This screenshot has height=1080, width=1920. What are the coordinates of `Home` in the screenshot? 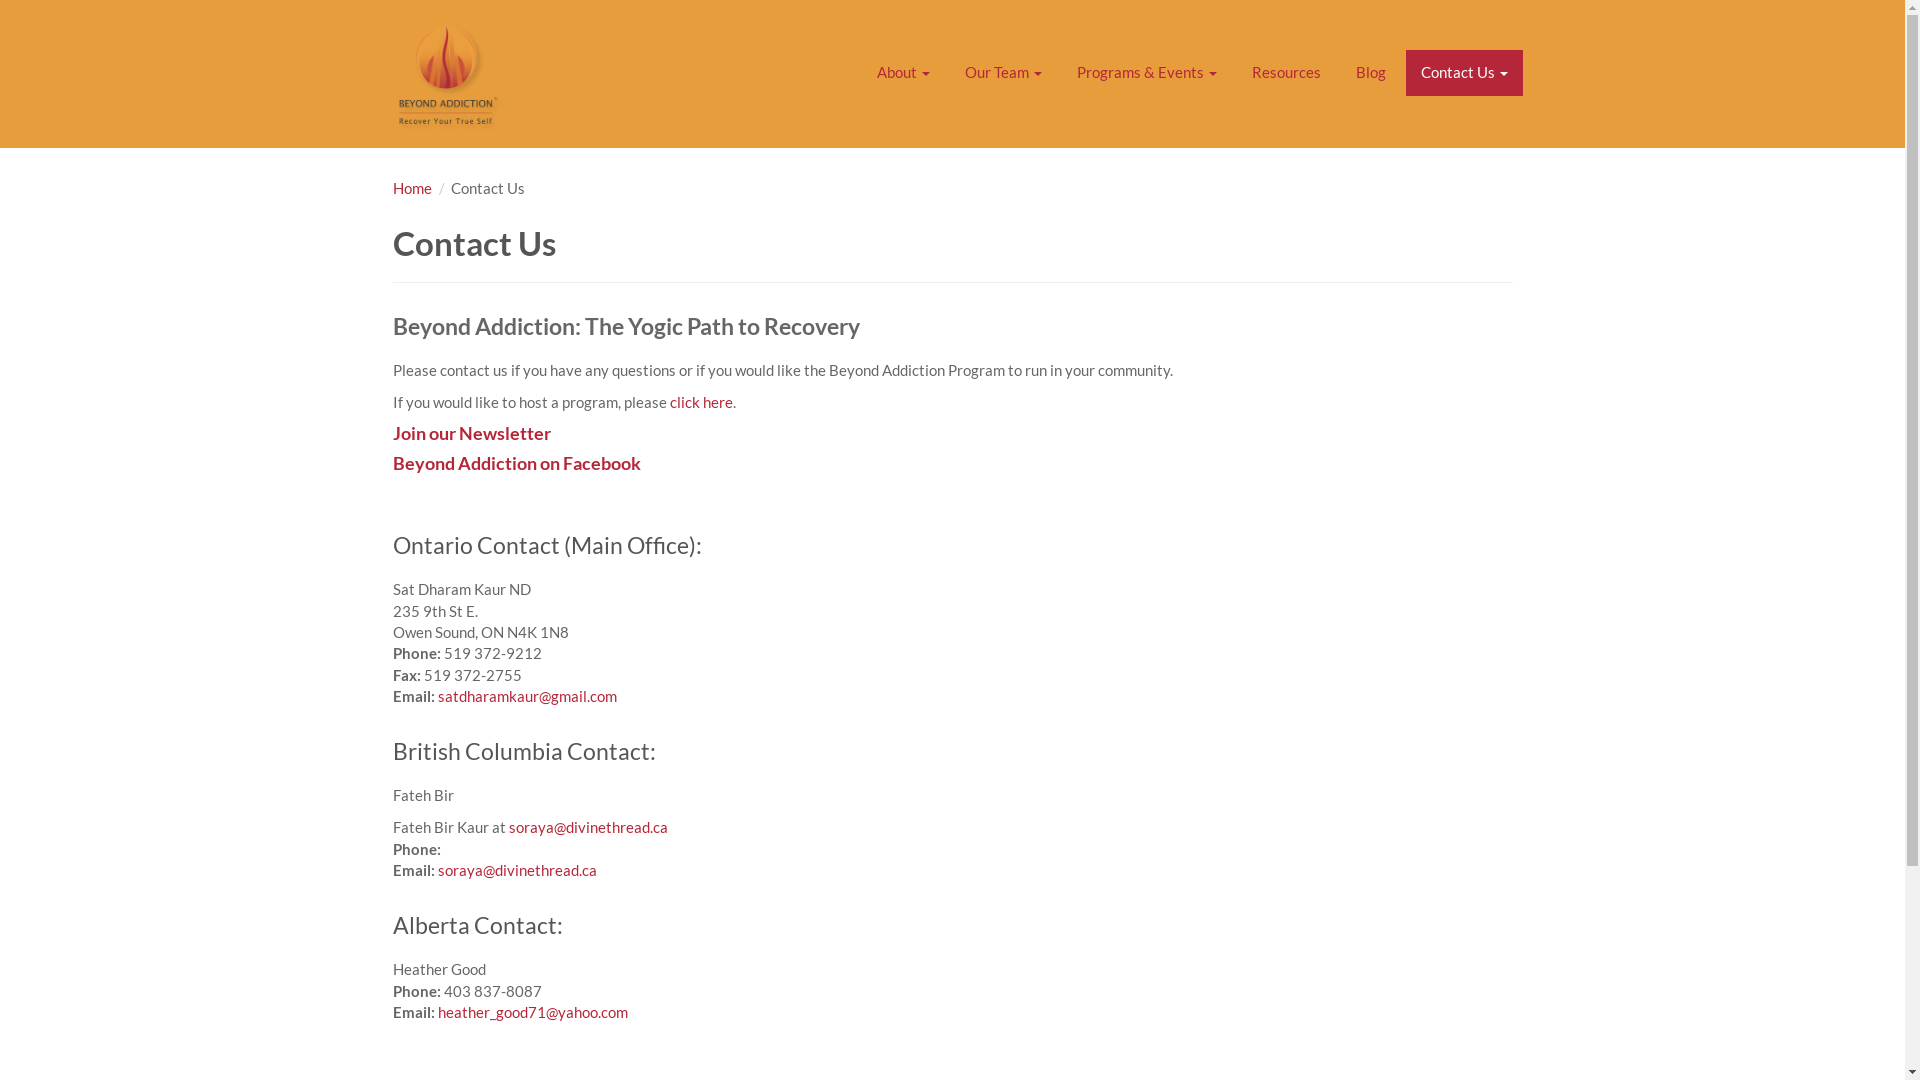 It's located at (412, 188).